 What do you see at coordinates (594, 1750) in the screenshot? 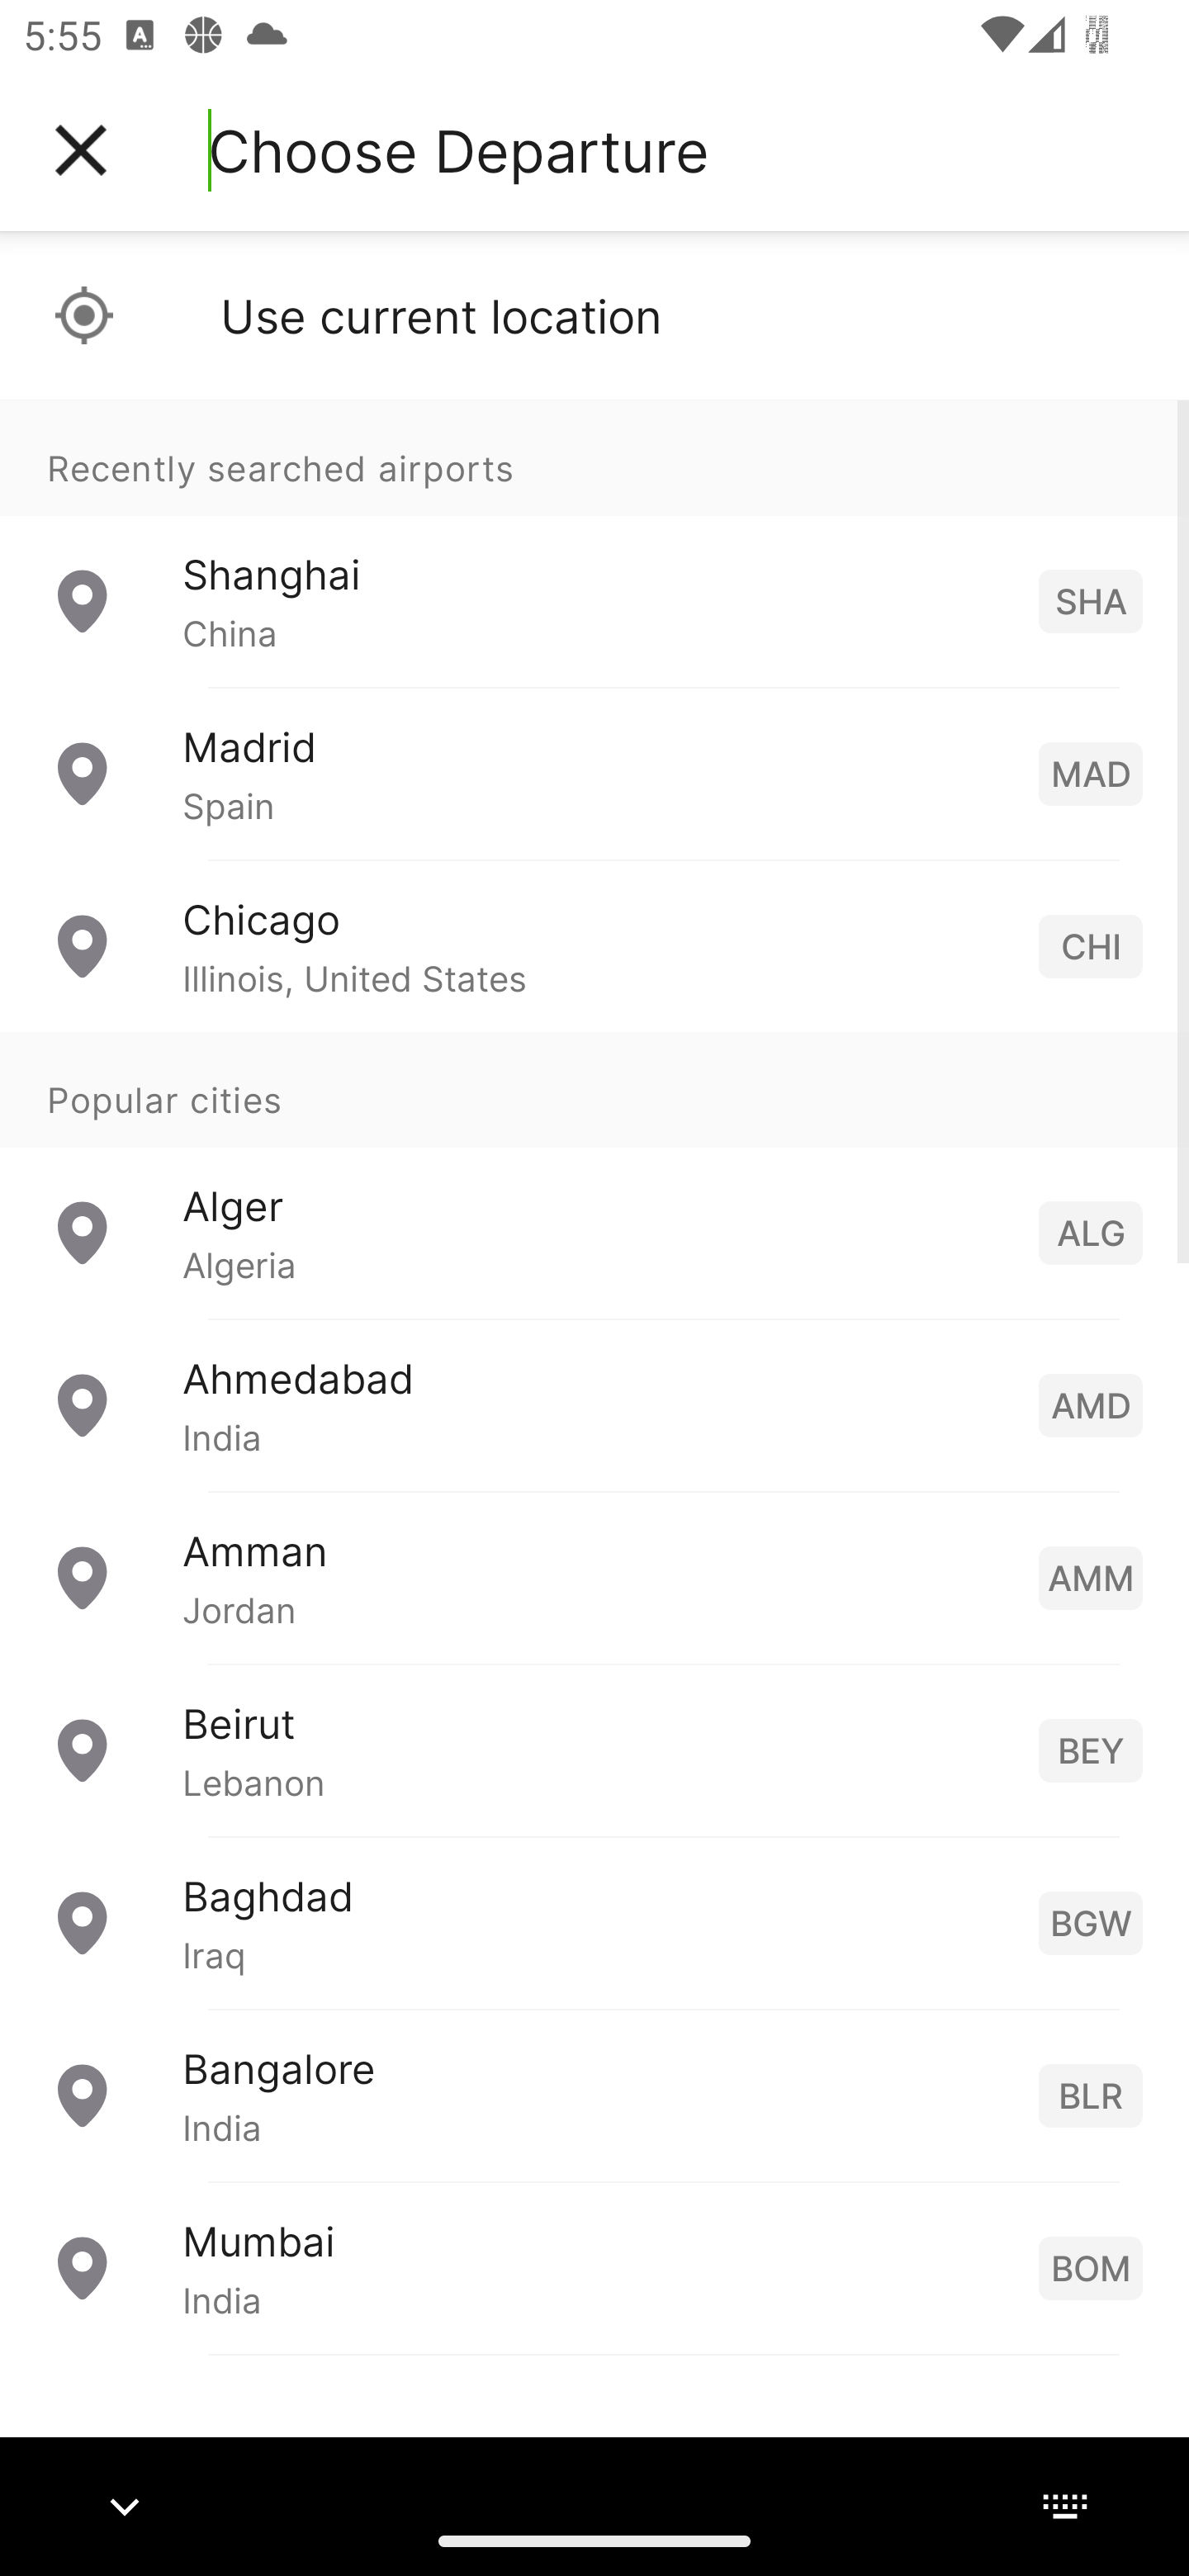
I see `Beirut Lebanon BEY` at bounding box center [594, 1750].